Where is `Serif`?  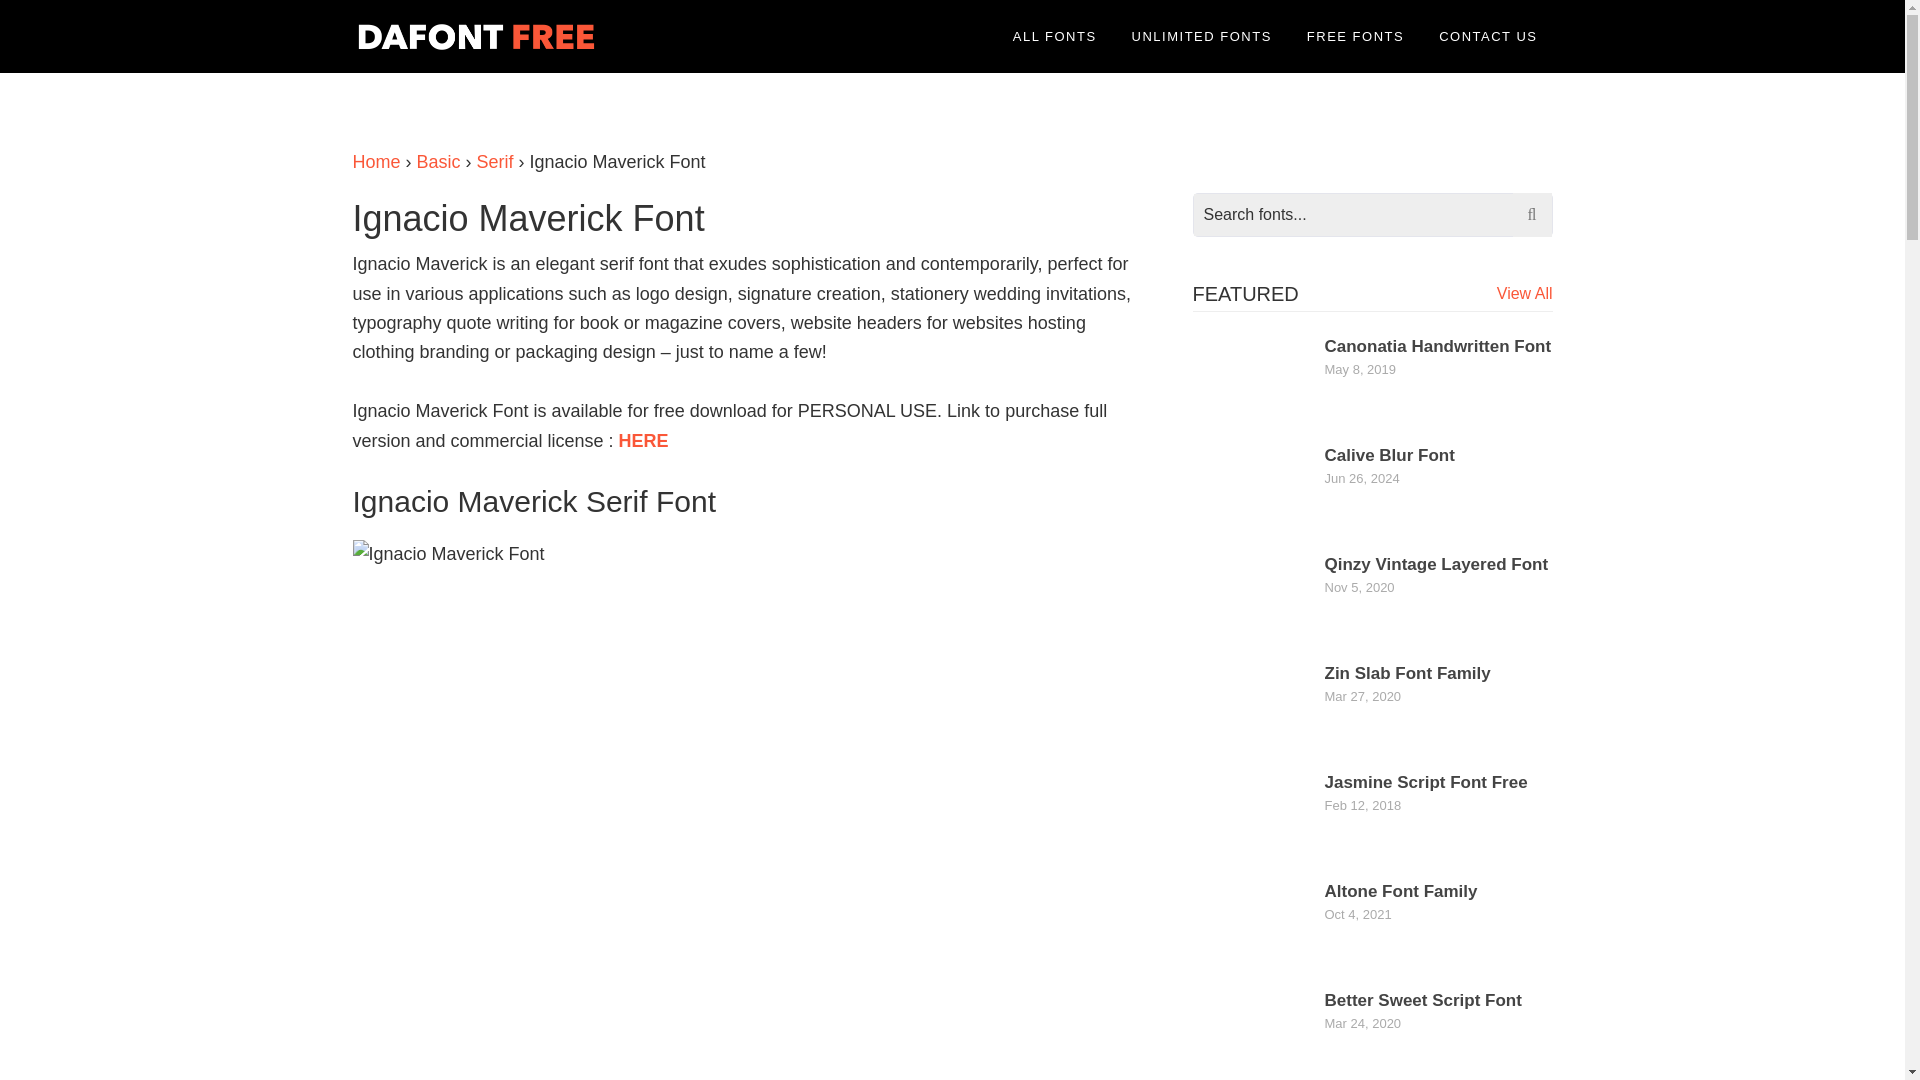 Serif is located at coordinates (495, 162).